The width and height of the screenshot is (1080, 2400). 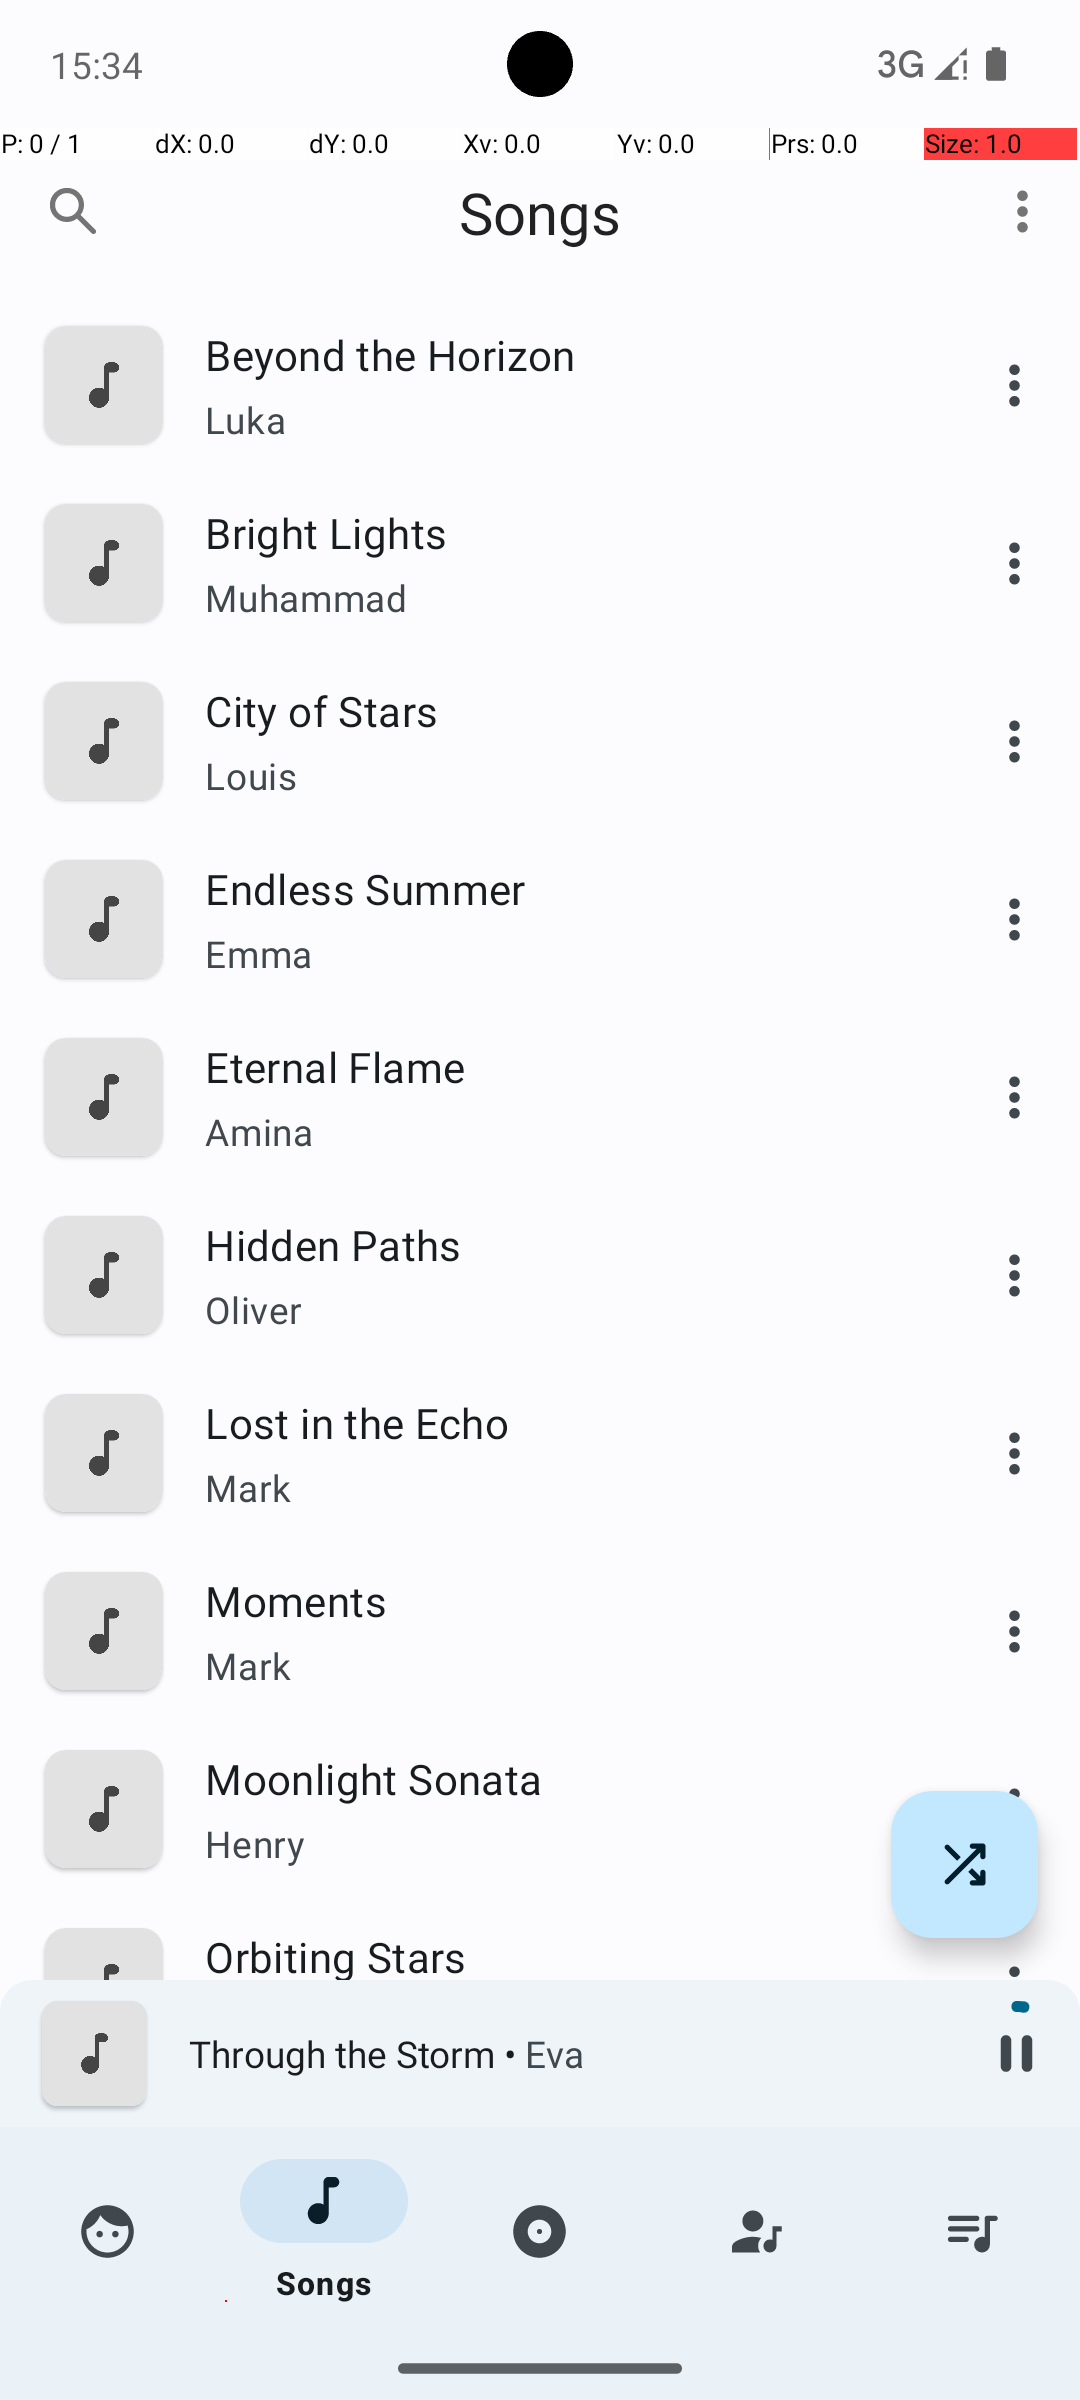 I want to click on Oliver, so click(x=557, y=1310).